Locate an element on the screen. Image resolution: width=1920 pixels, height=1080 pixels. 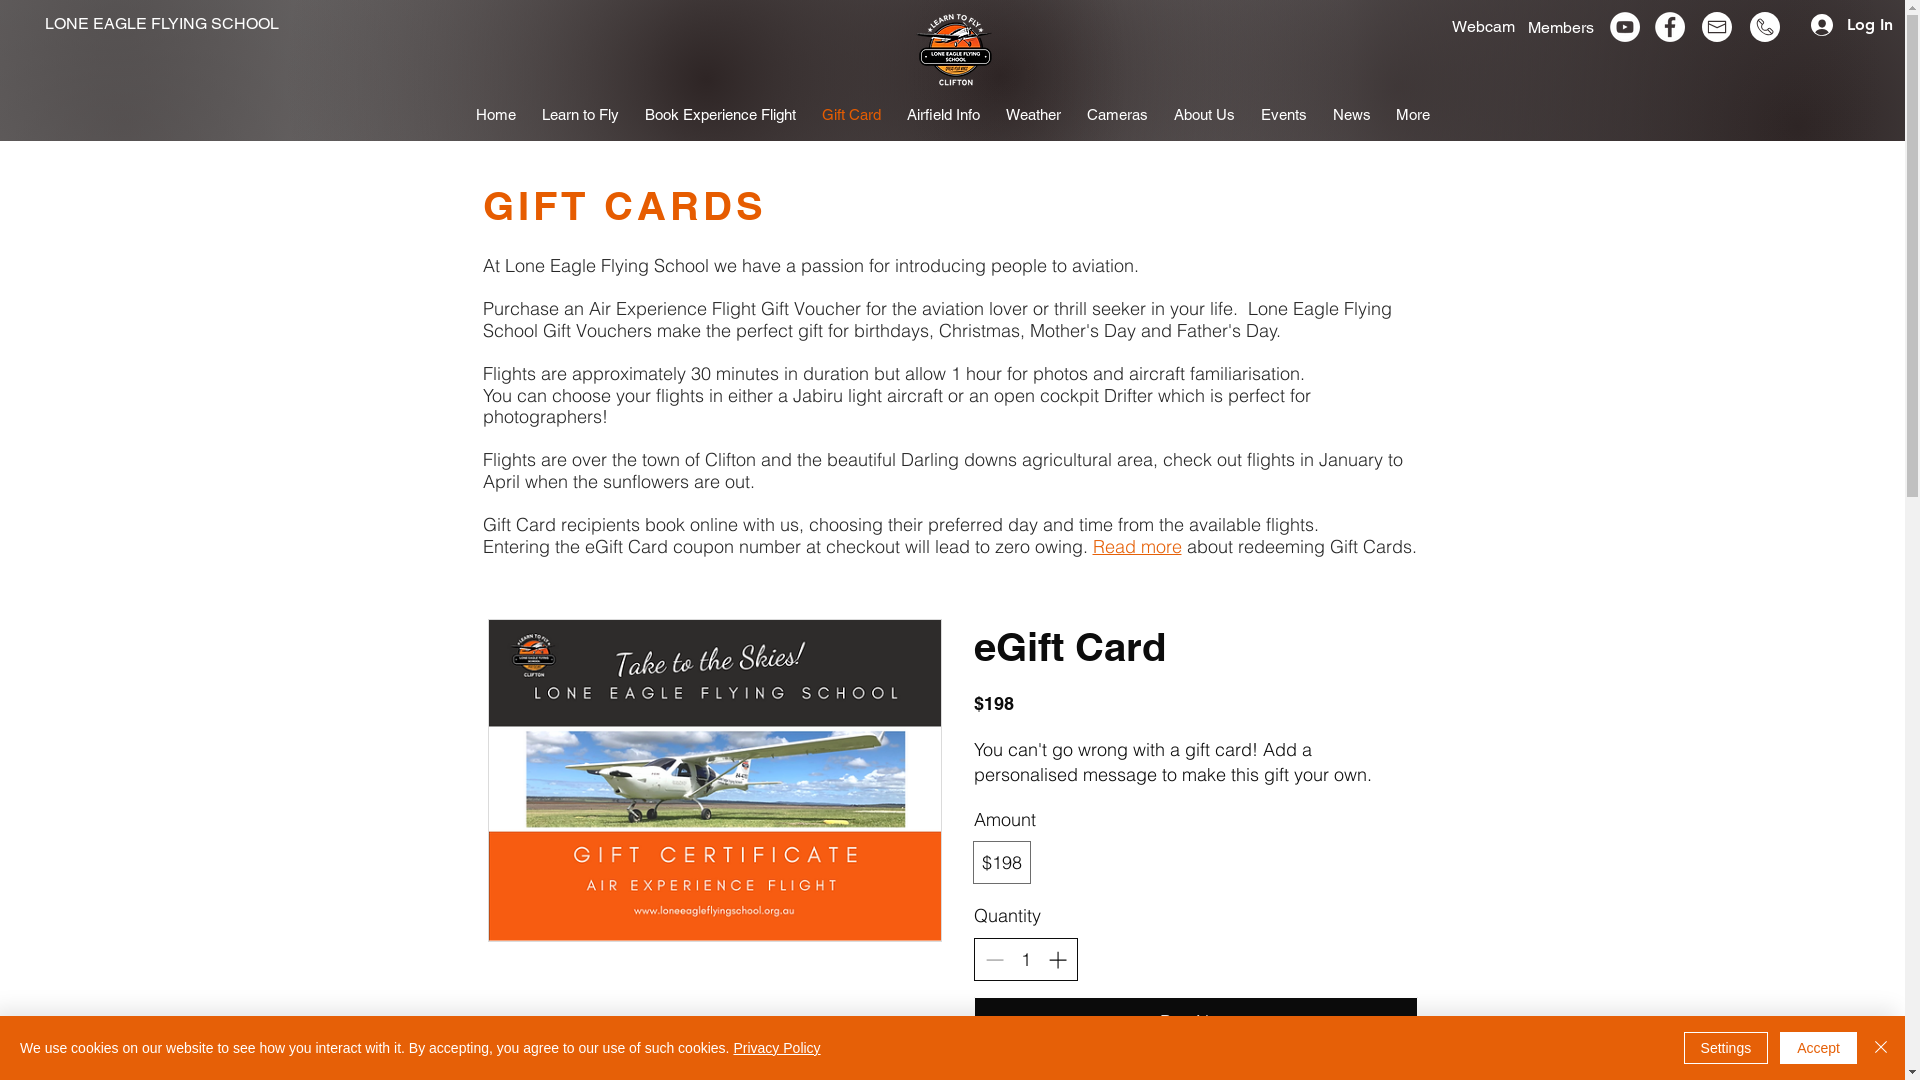
Webcam is located at coordinates (1484, 26).